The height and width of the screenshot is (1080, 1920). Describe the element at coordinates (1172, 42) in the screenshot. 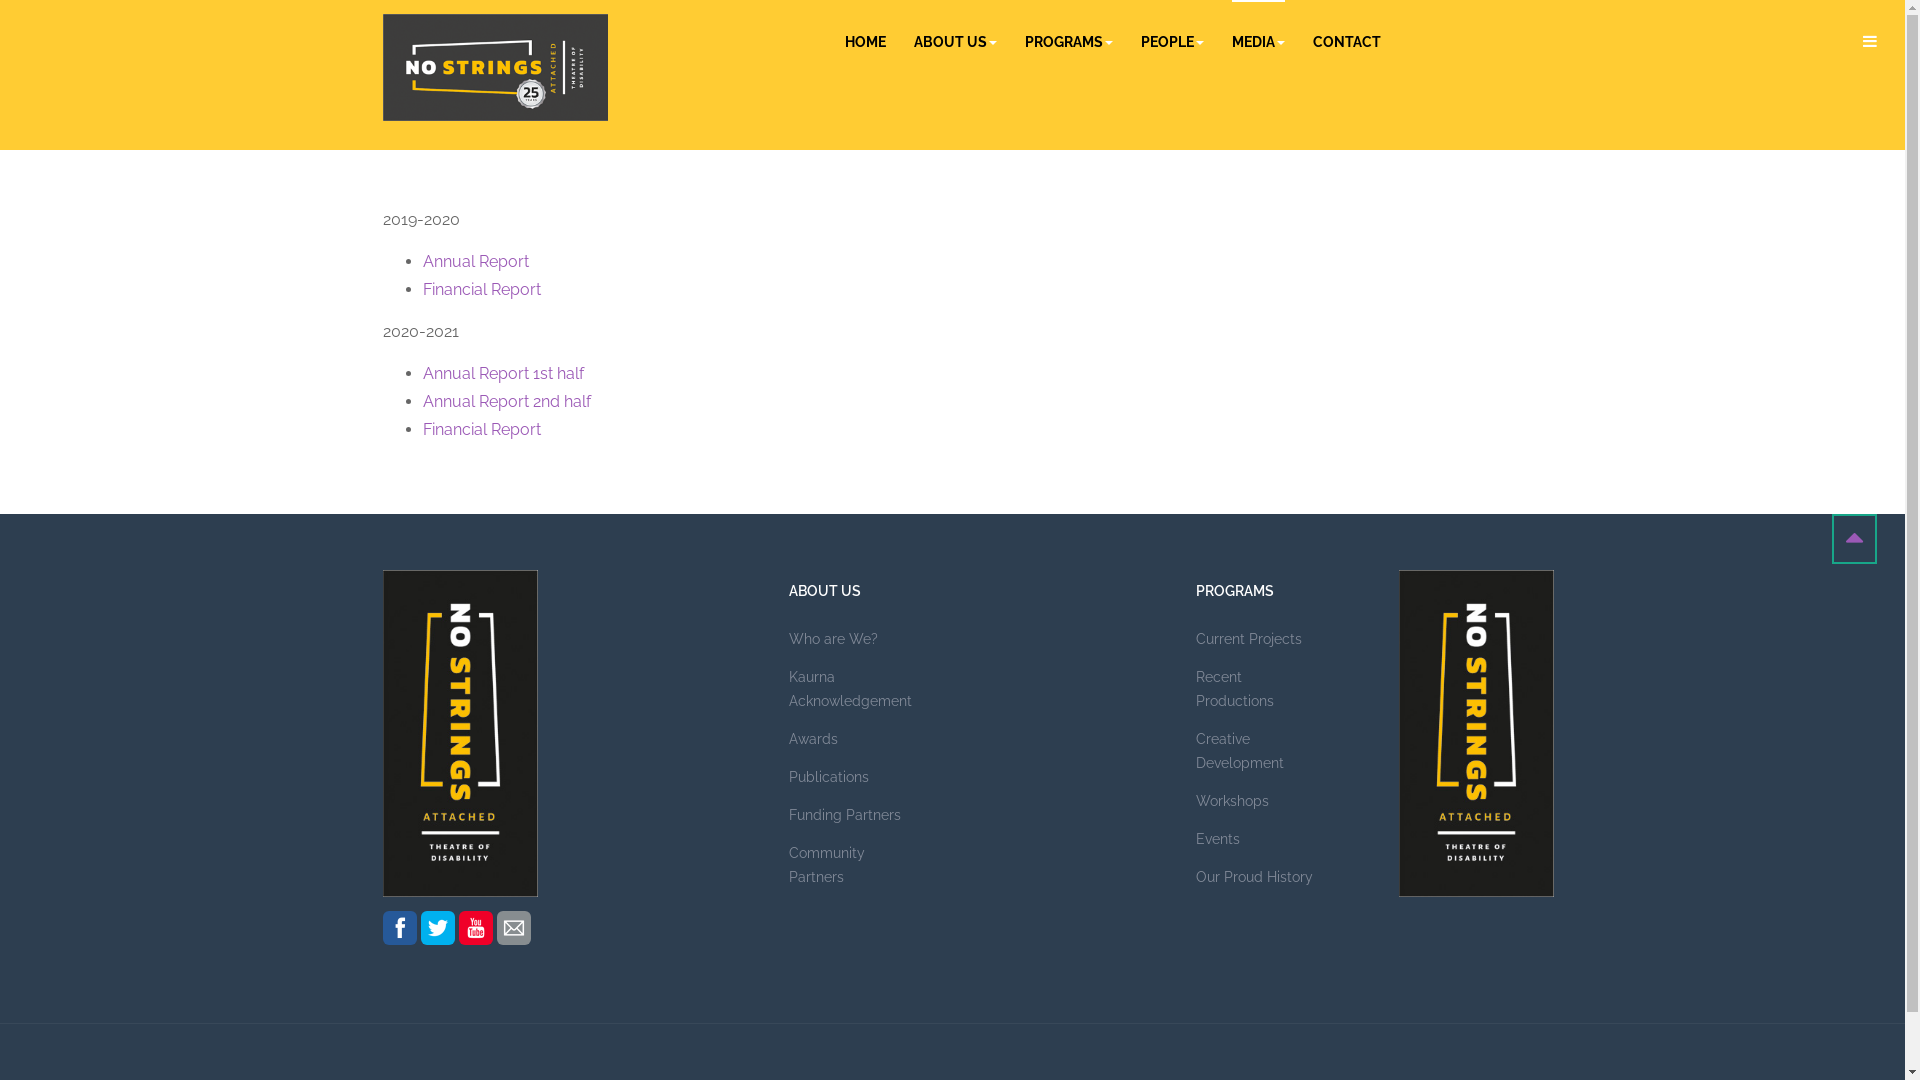

I see `PEOPLE` at that location.